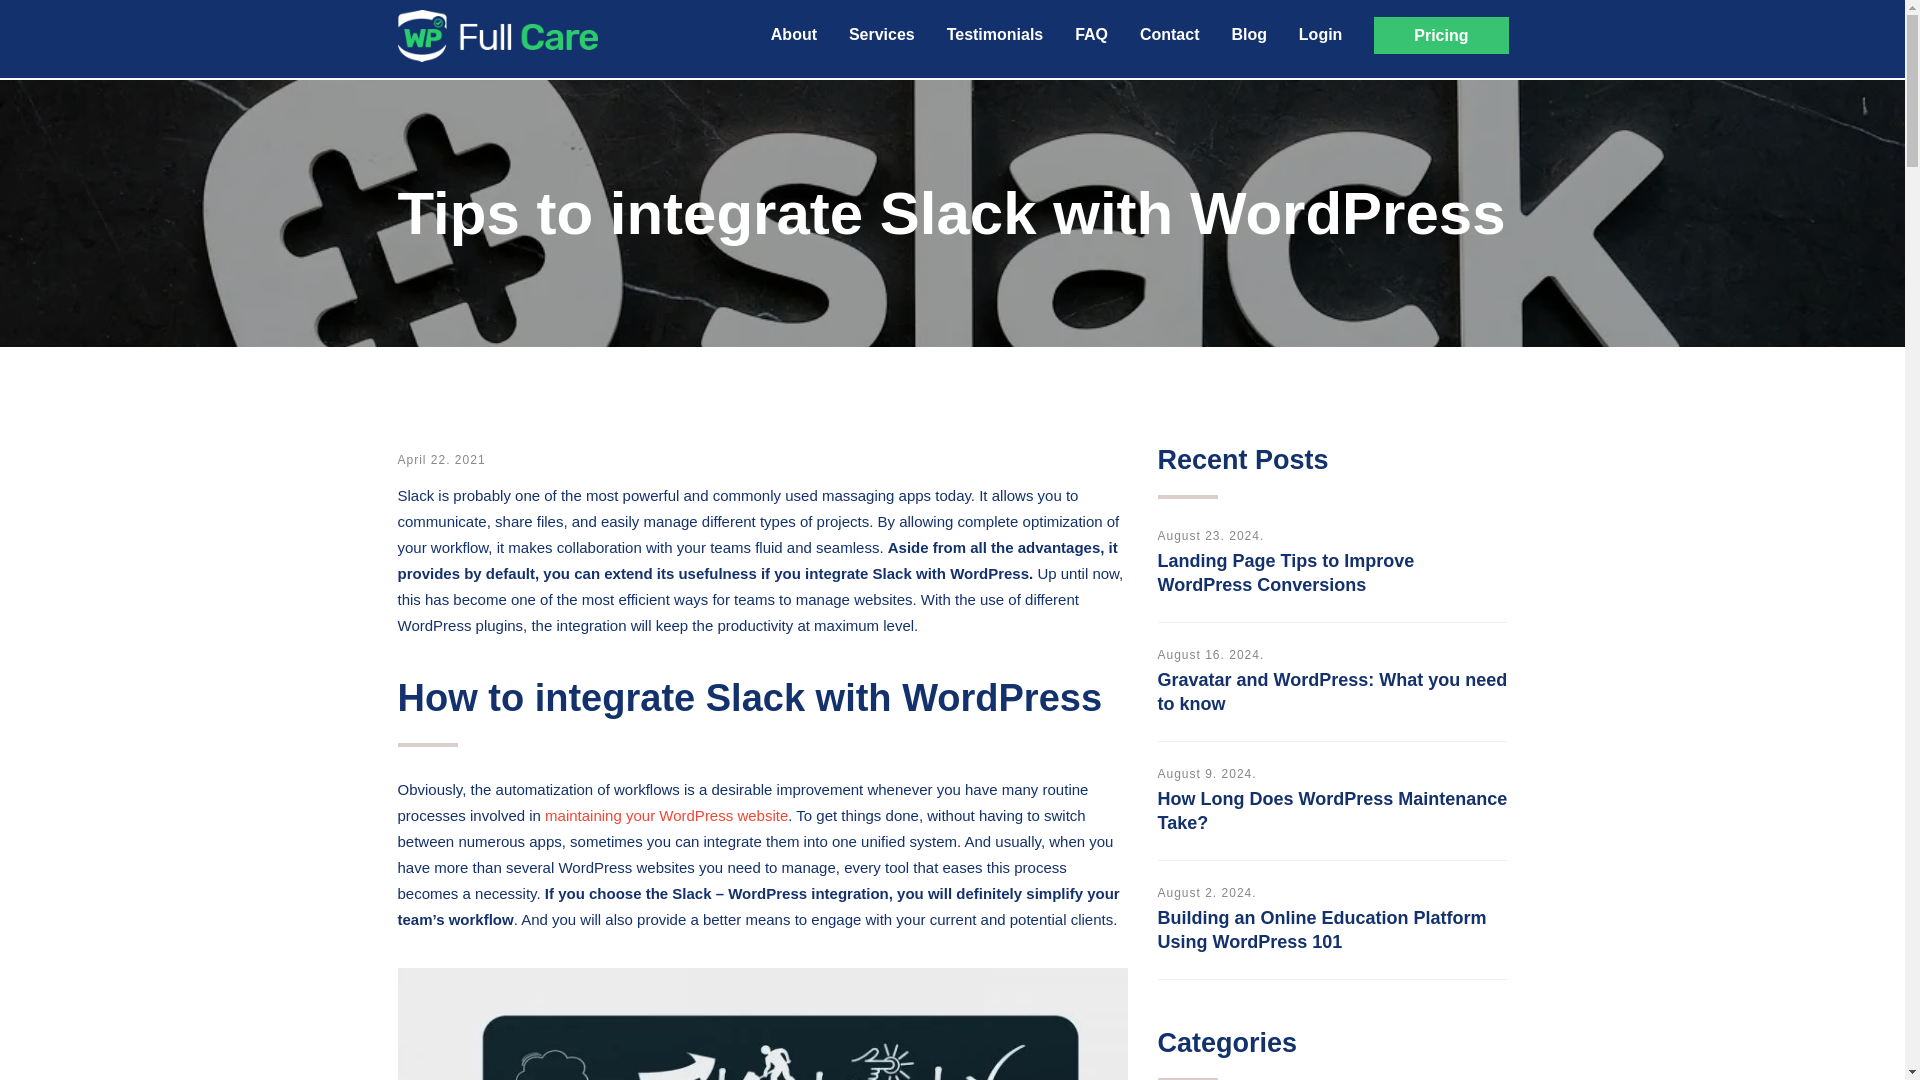 The image size is (1920, 1080). Describe the element at coordinates (1170, 34) in the screenshot. I see `Contact` at that location.